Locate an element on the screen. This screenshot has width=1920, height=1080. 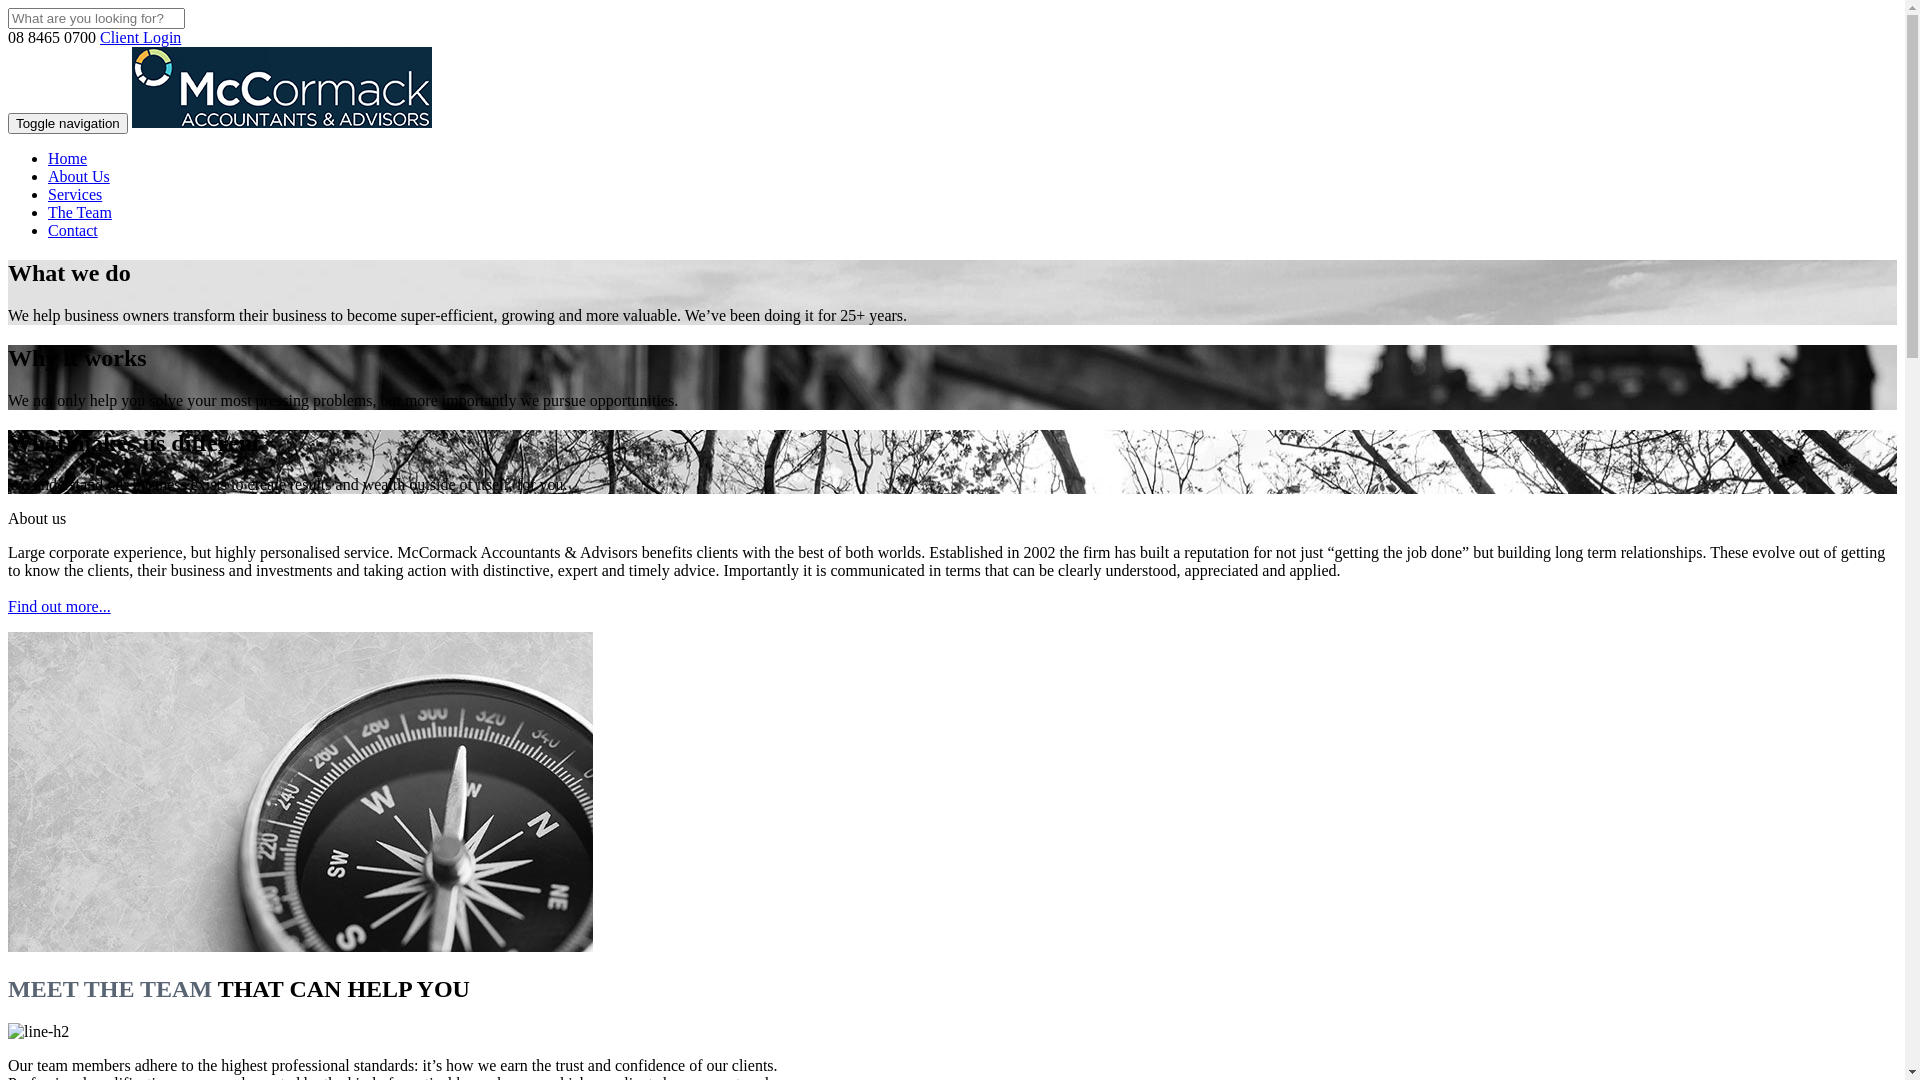
Home is located at coordinates (68, 158).